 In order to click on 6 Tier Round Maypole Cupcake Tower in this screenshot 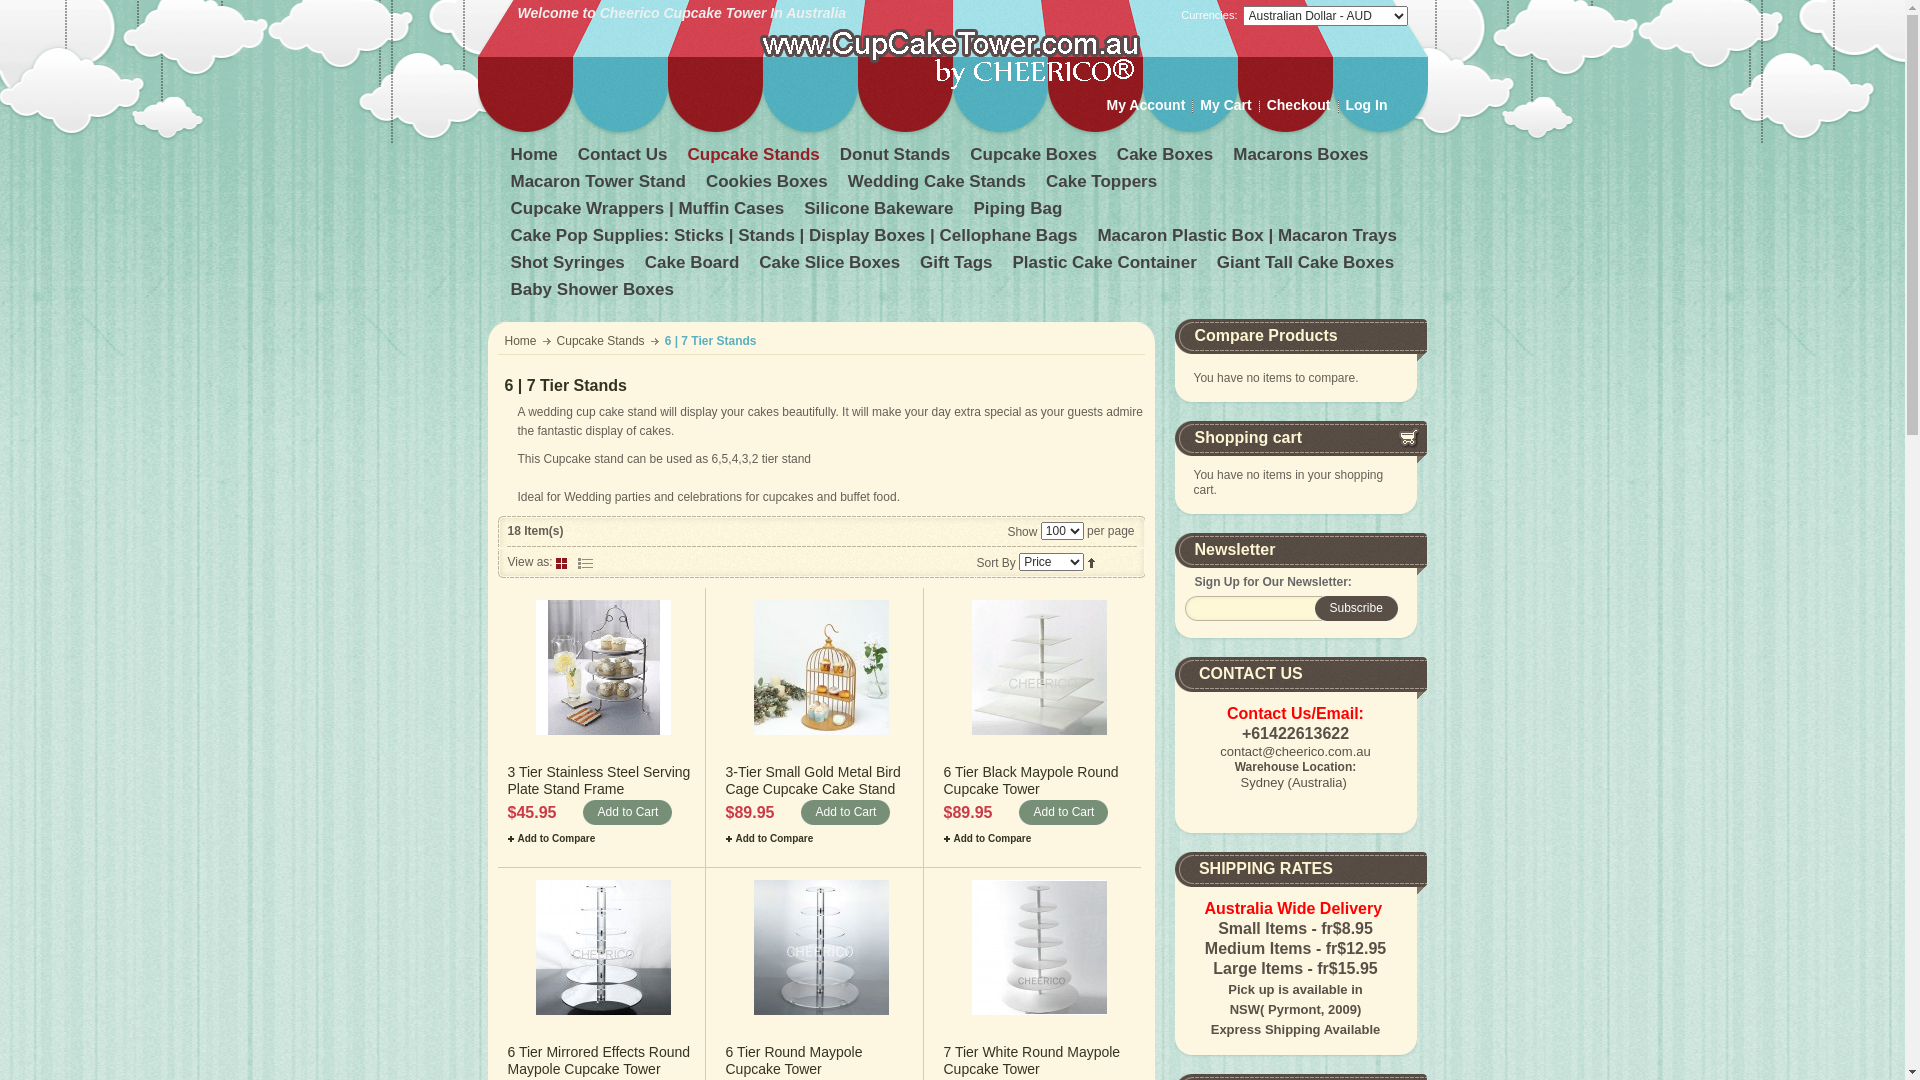, I will do `click(822, 948)`.